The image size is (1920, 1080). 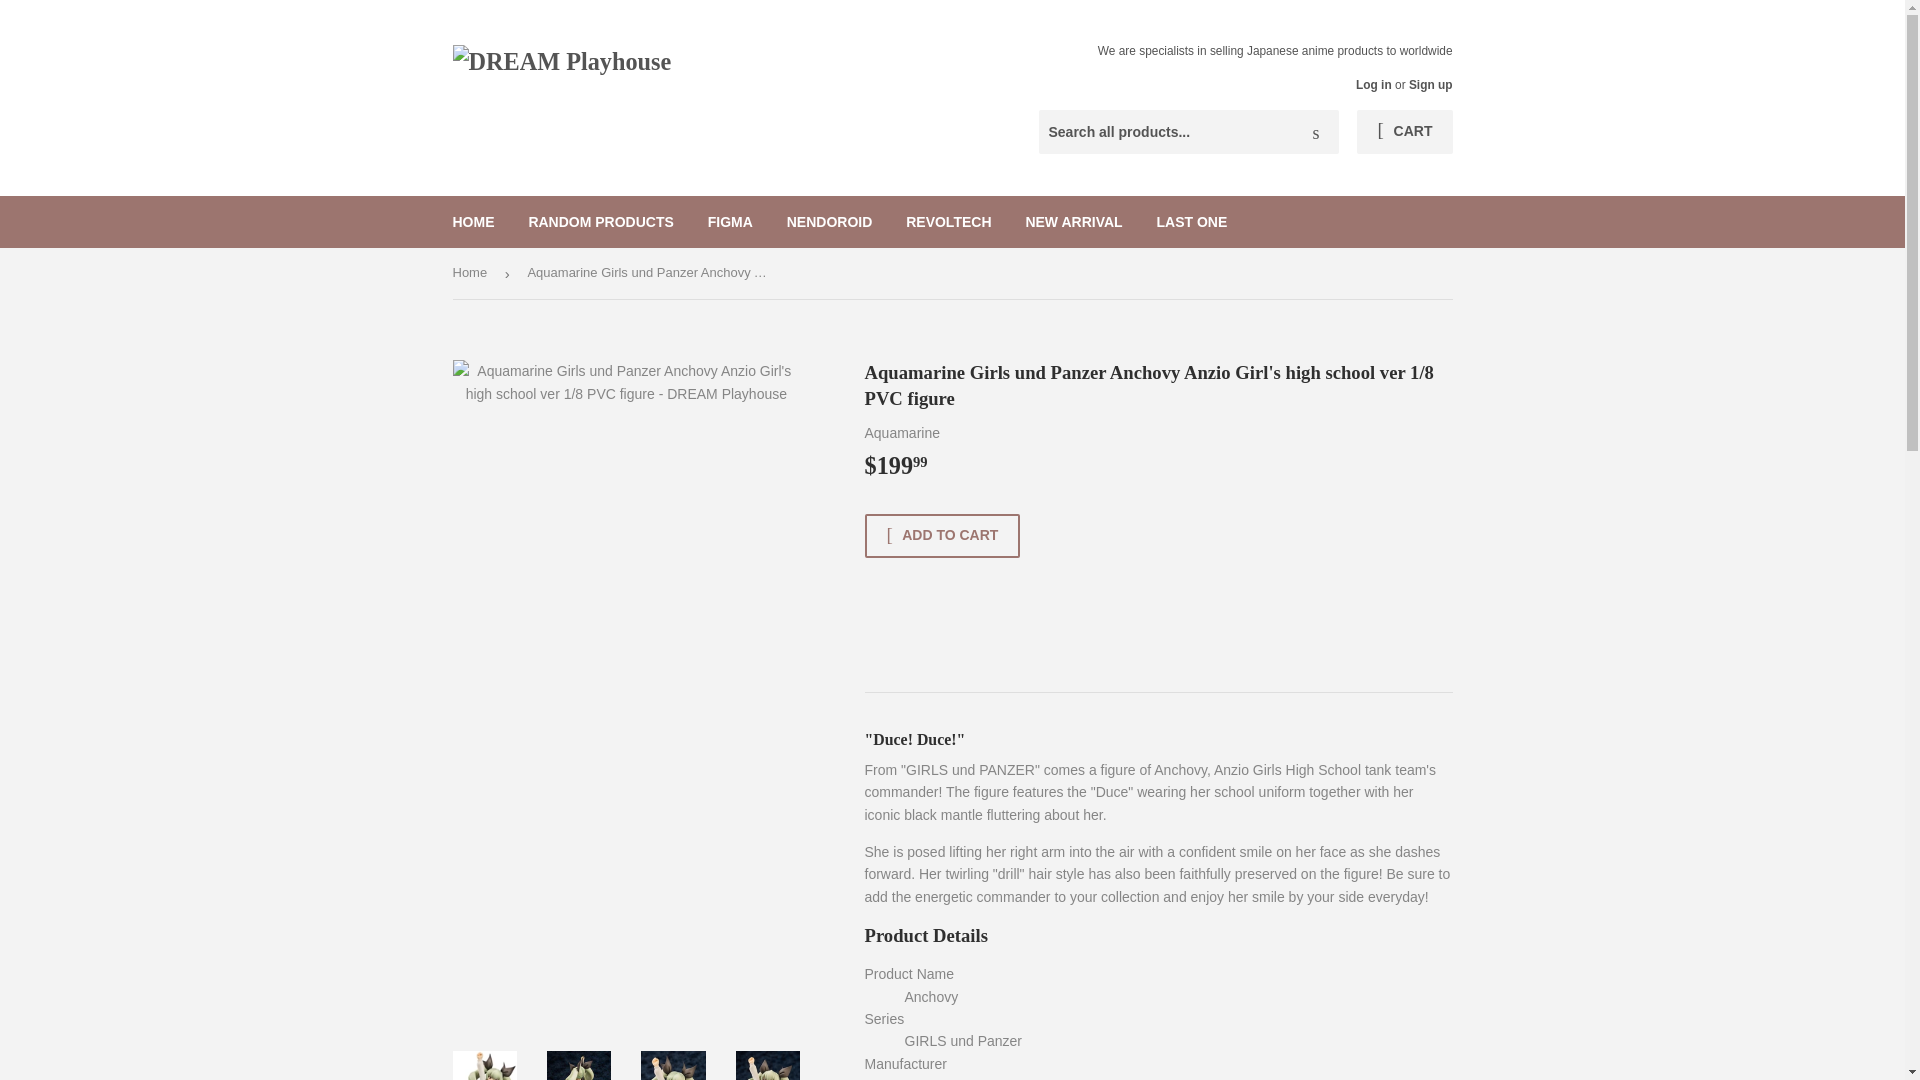 What do you see at coordinates (1316, 133) in the screenshot?
I see `Search` at bounding box center [1316, 133].